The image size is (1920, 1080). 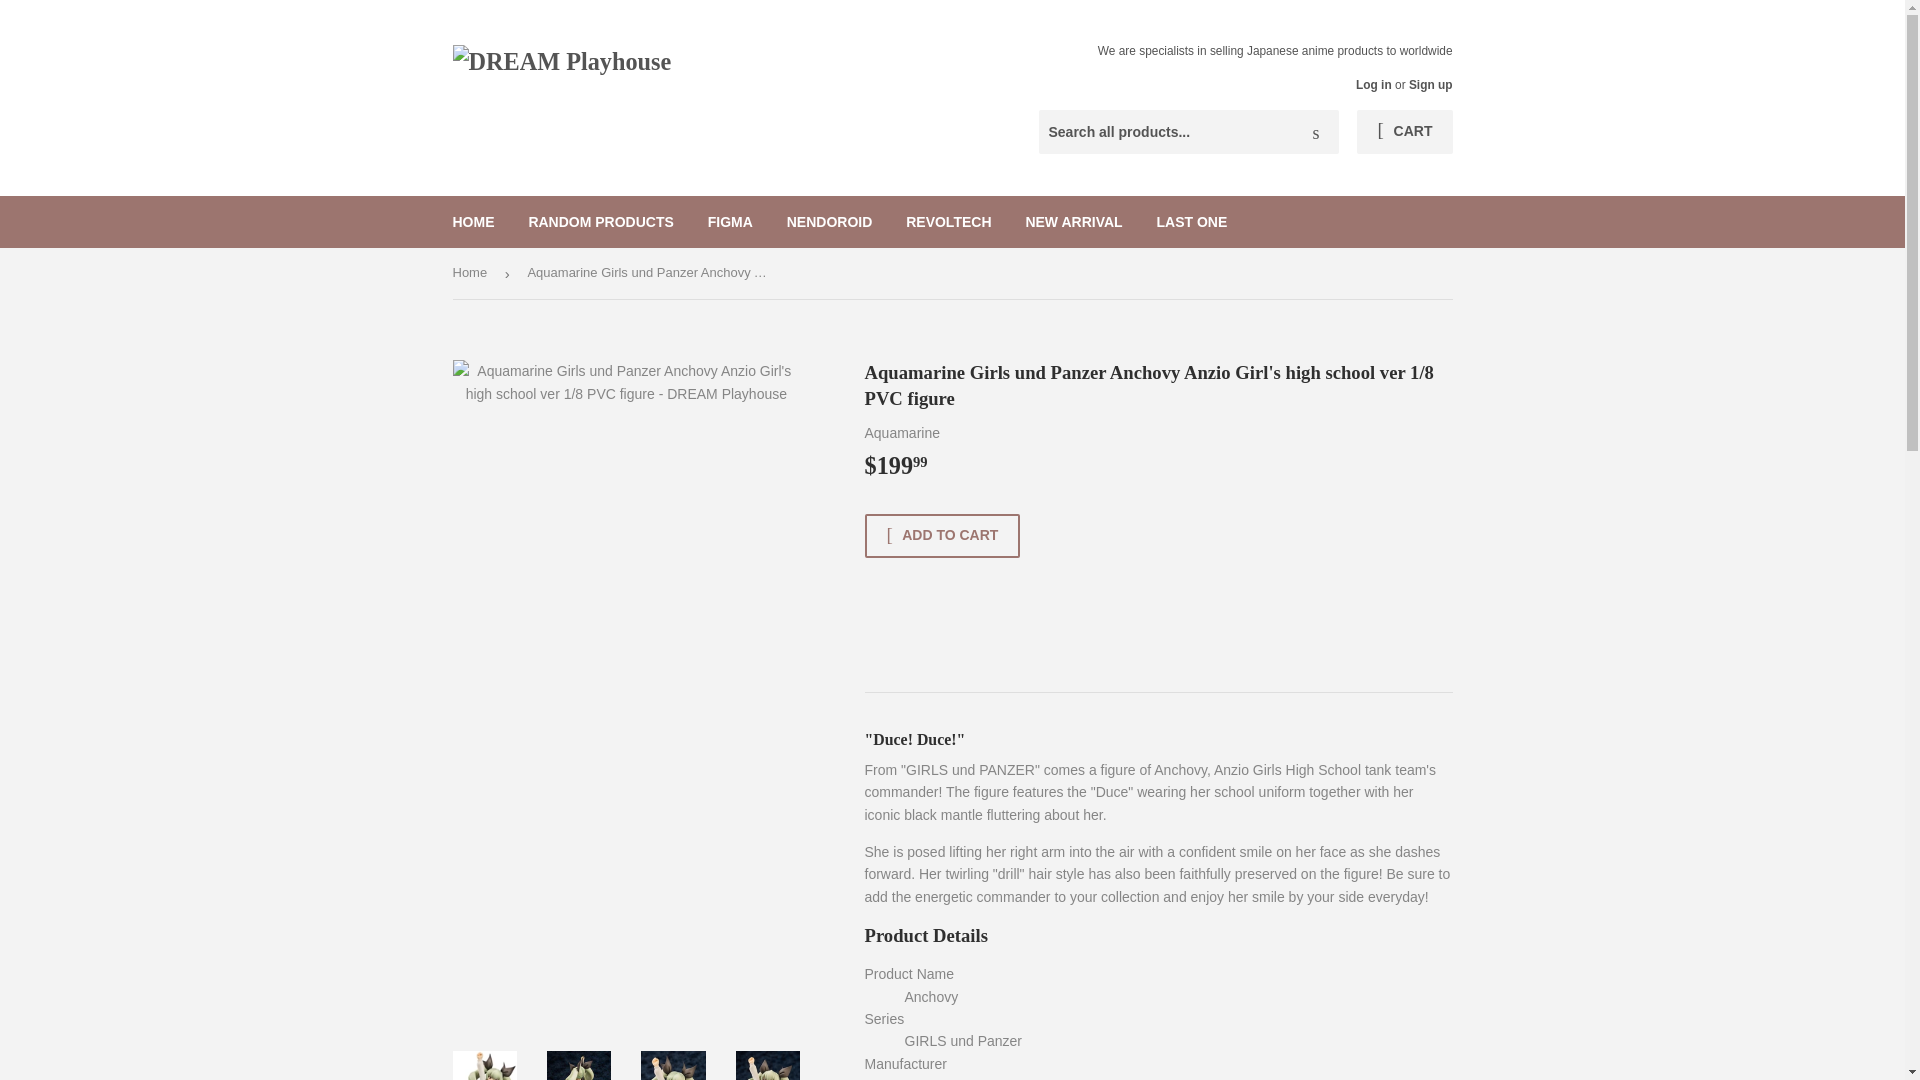 What do you see at coordinates (1316, 133) in the screenshot?
I see `Search` at bounding box center [1316, 133].